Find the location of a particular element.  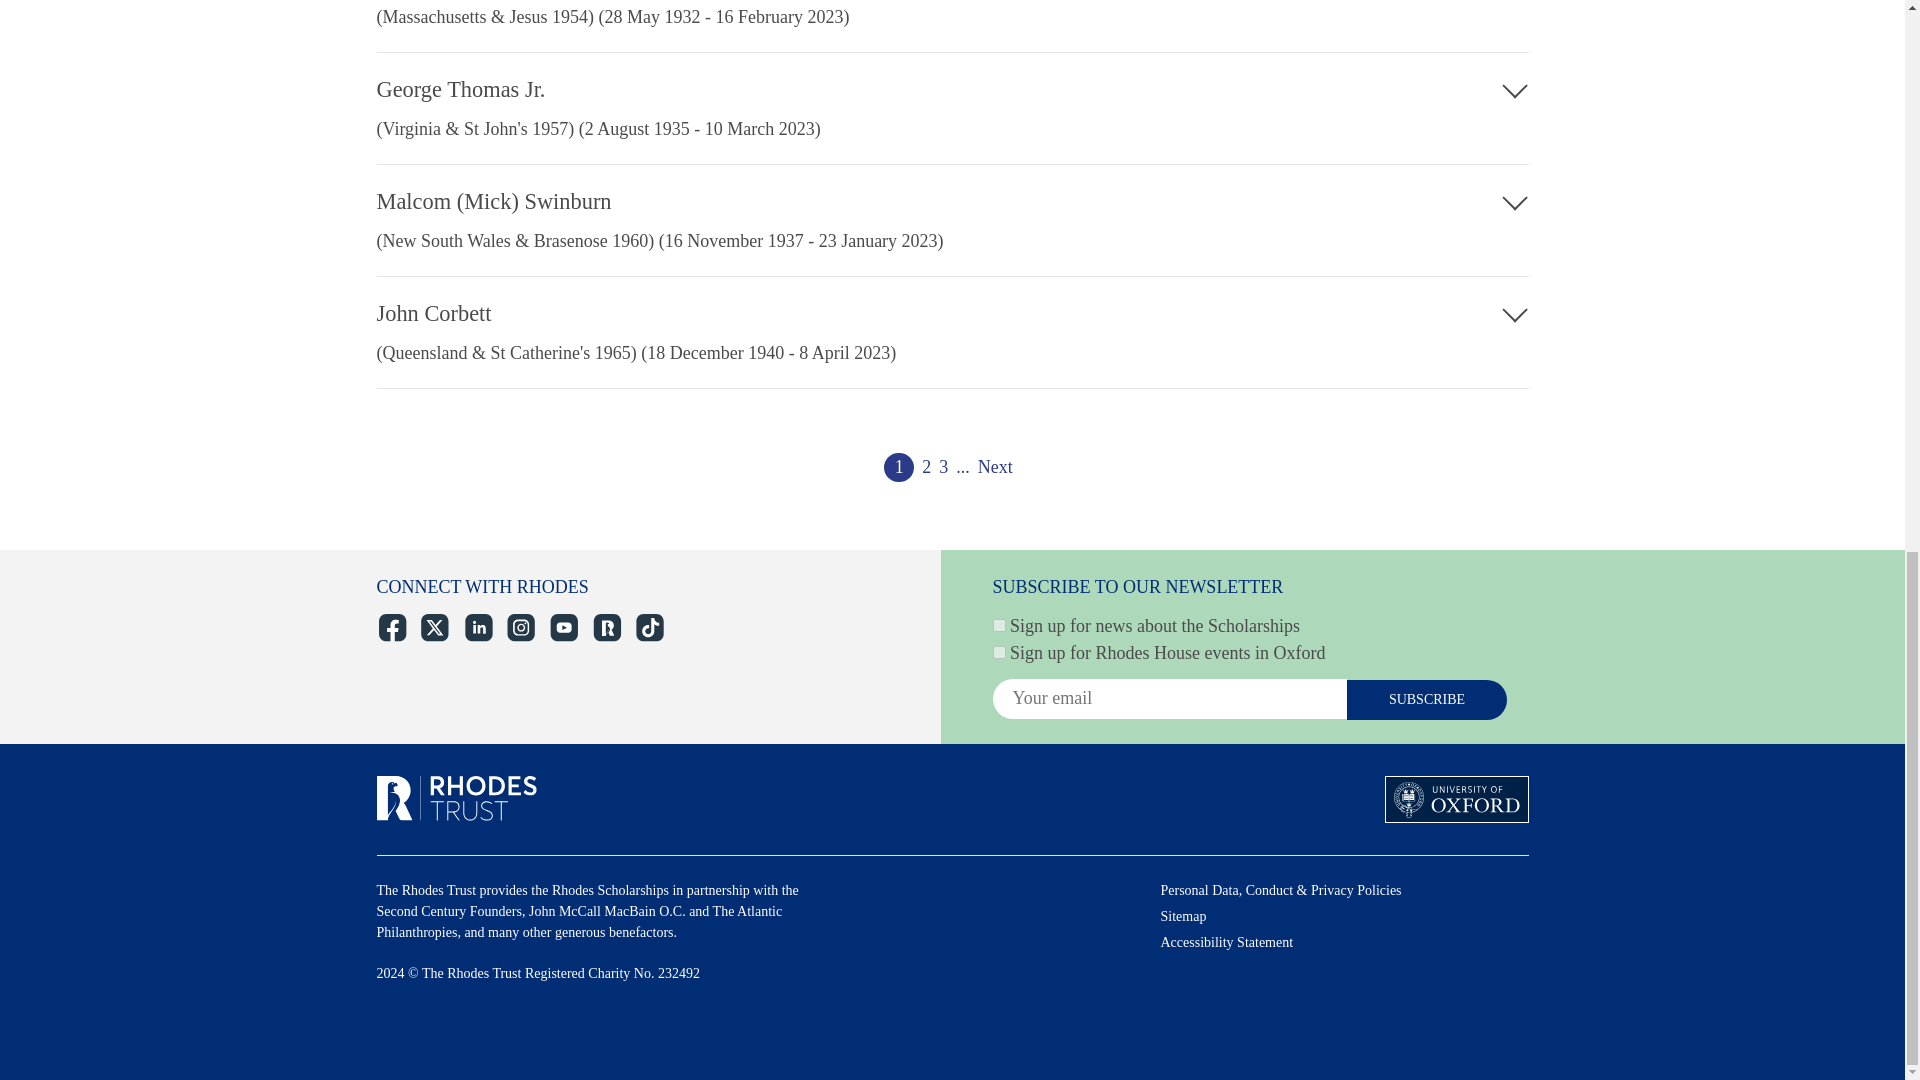

Enter your email address is located at coordinates (1168, 699).